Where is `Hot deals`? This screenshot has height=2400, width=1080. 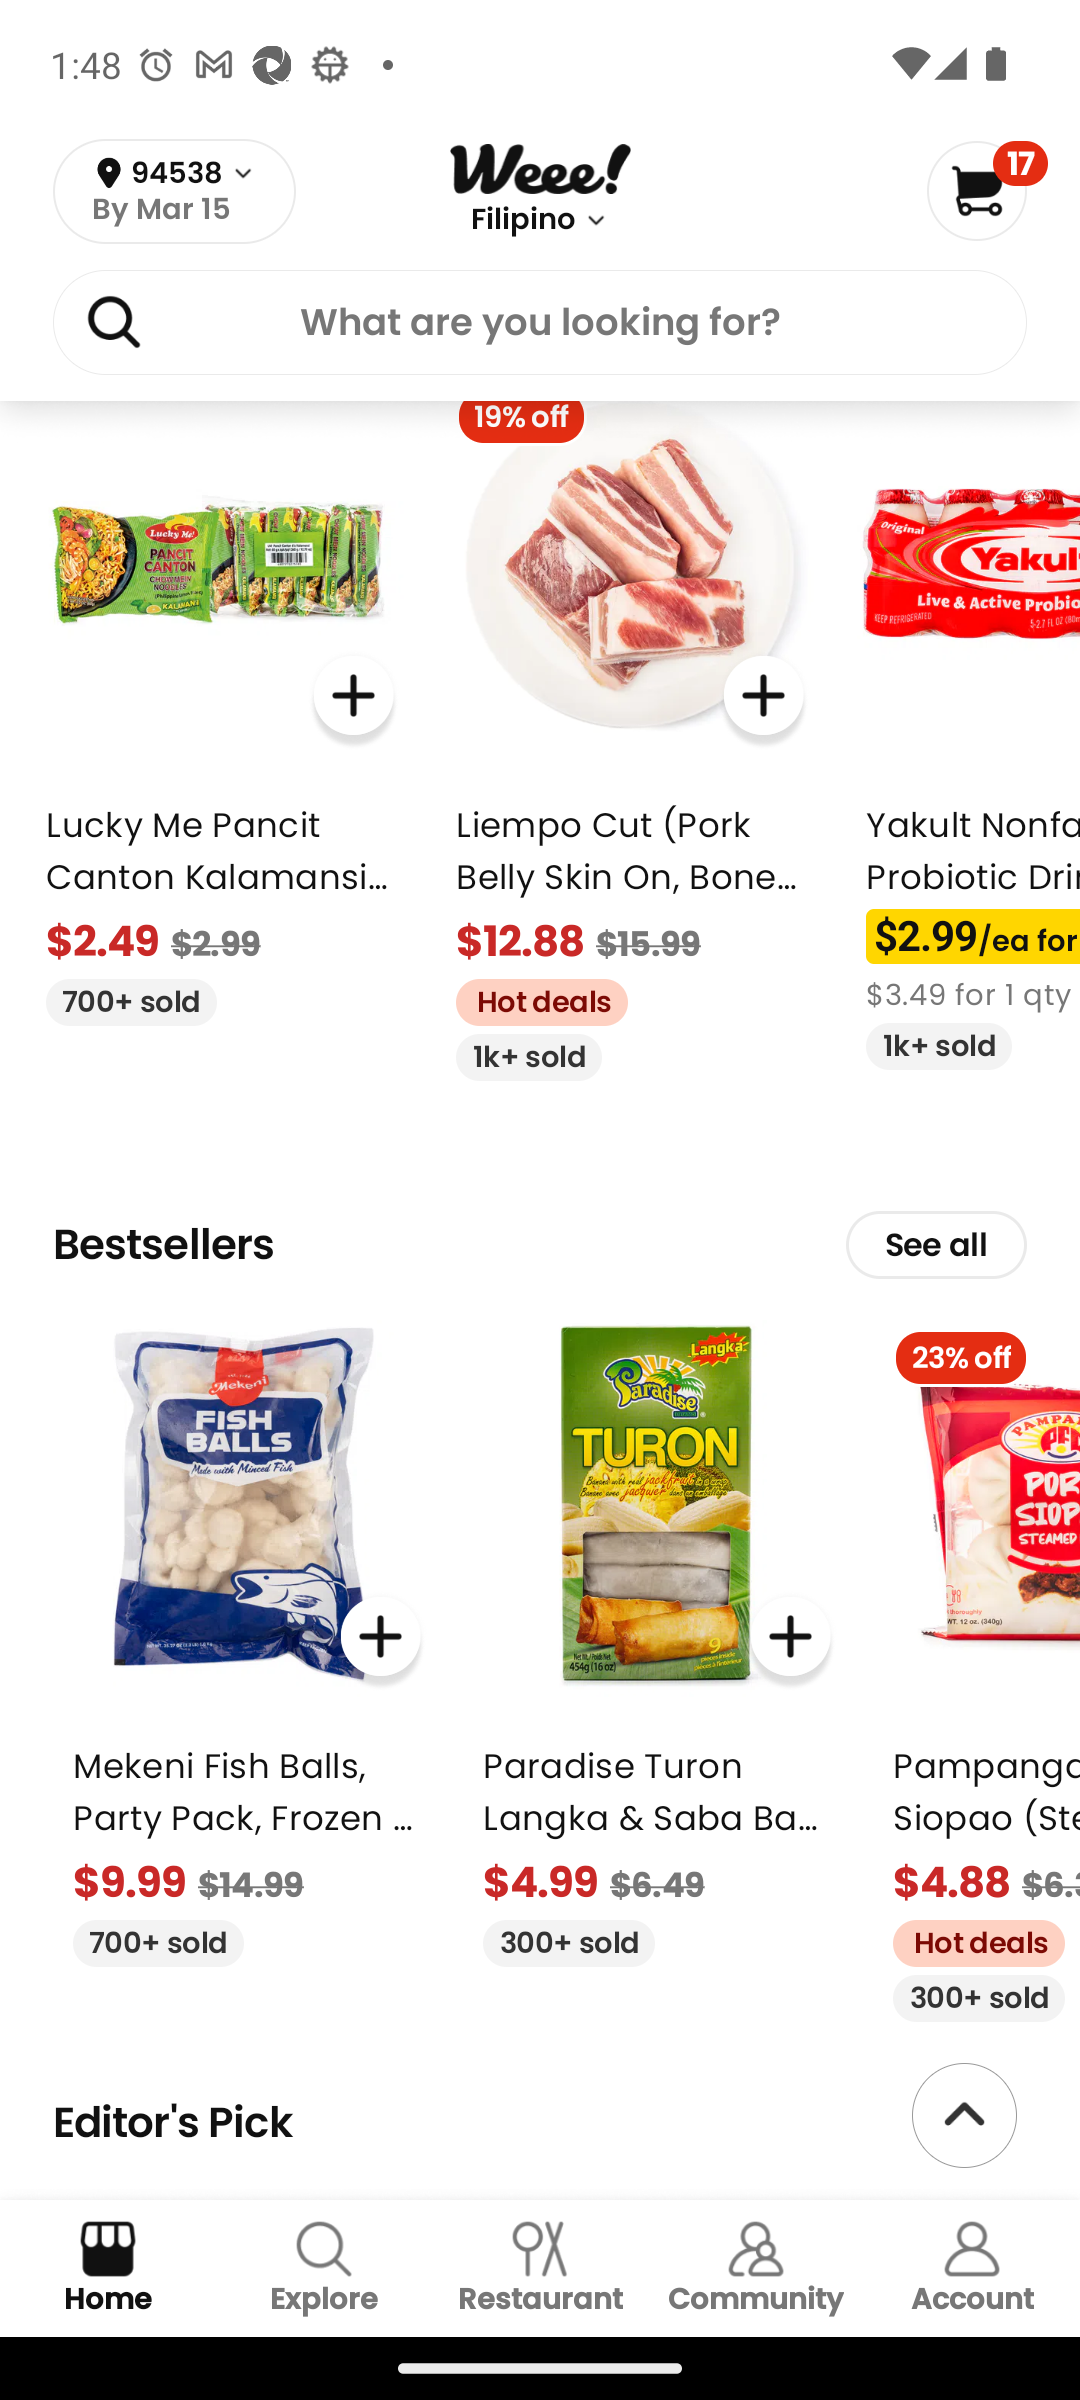
Hot deals is located at coordinates (968, 1940).